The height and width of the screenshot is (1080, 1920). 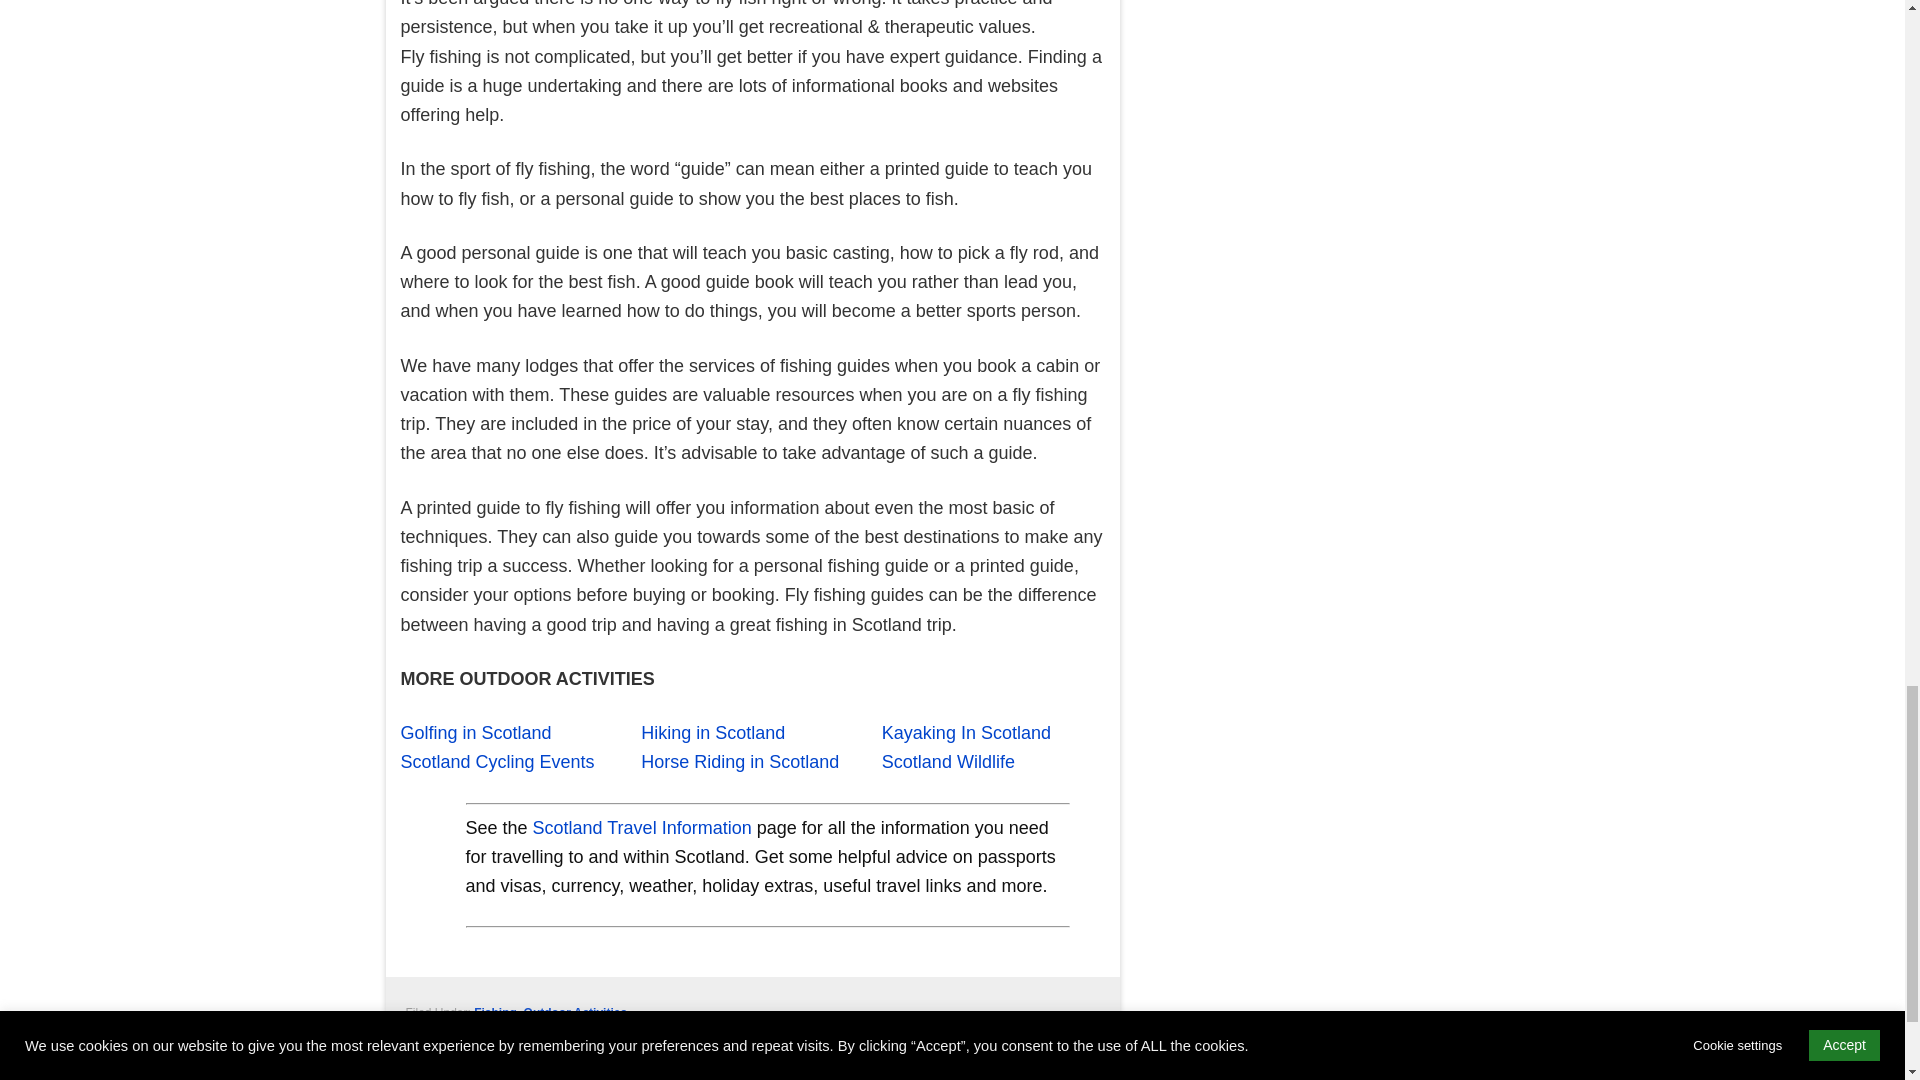 What do you see at coordinates (642, 828) in the screenshot?
I see `Scotland Travel Information` at bounding box center [642, 828].